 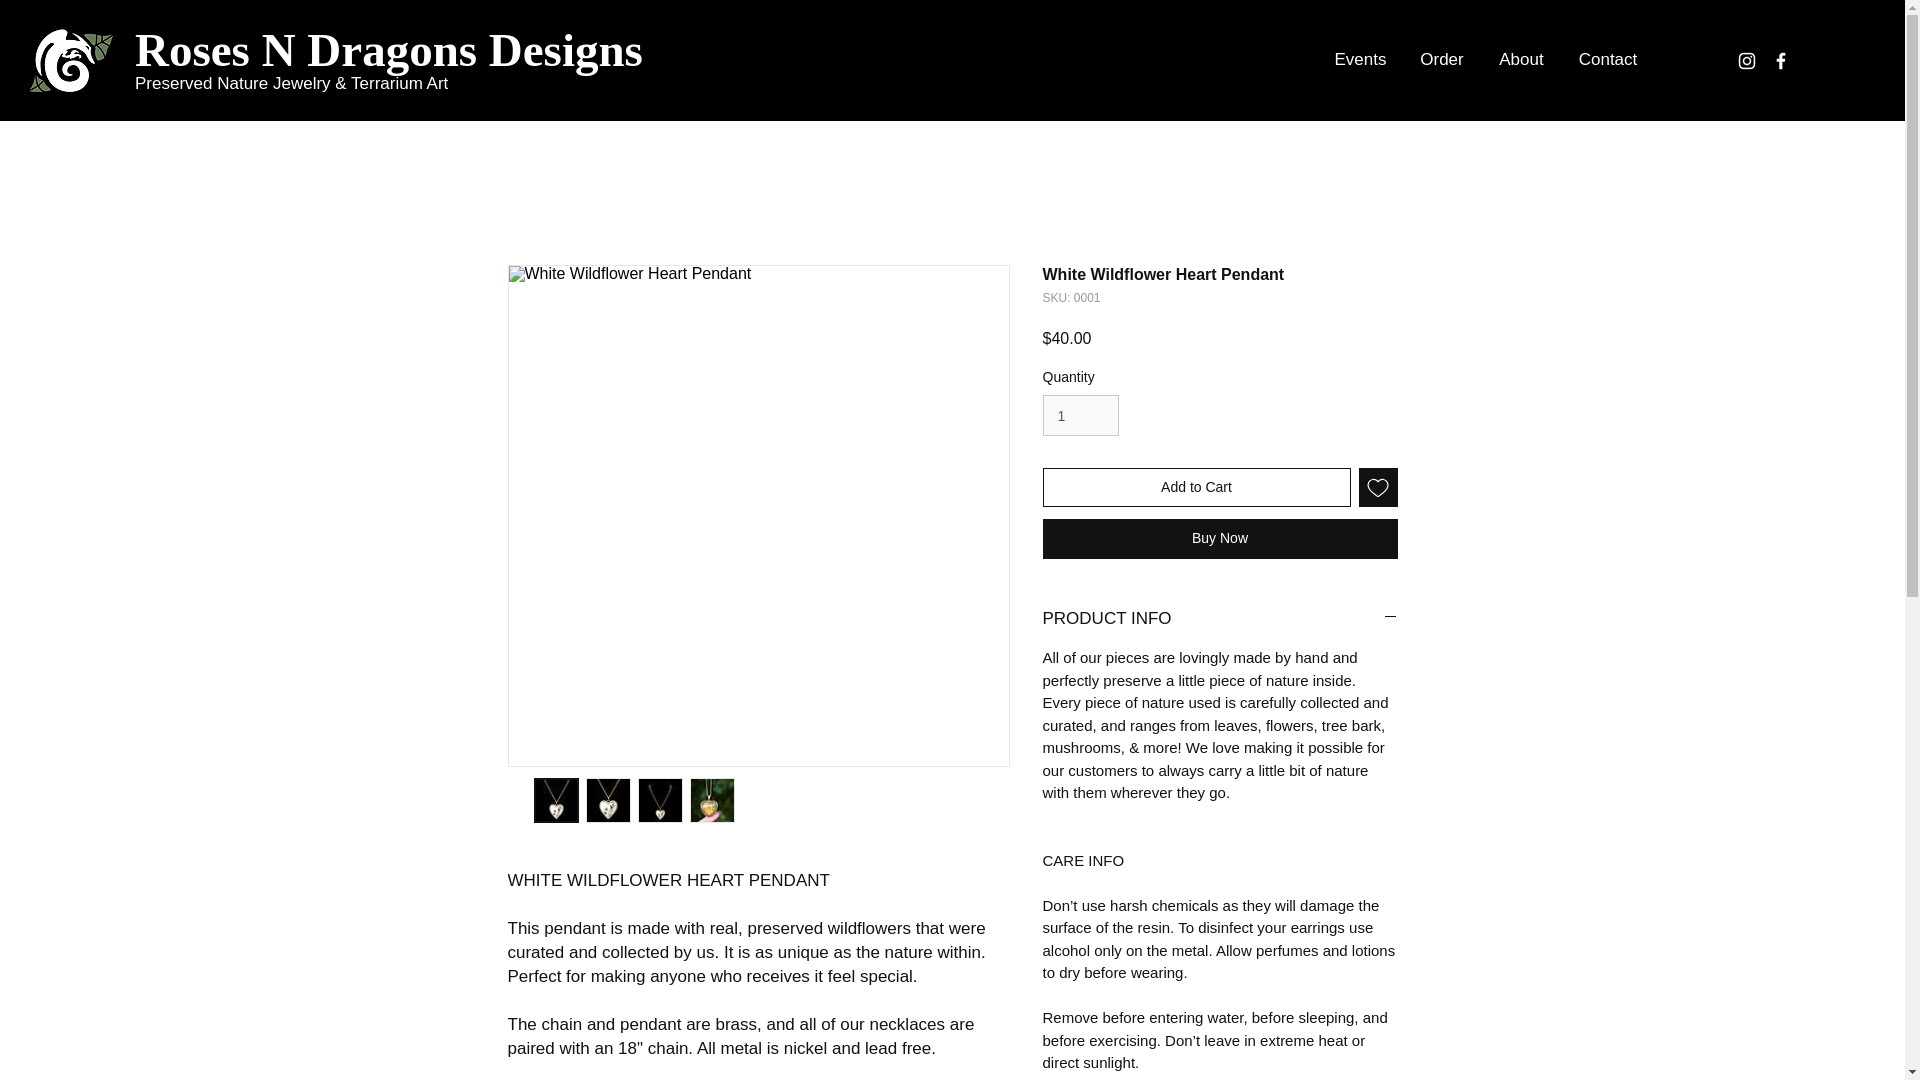 I want to click on Order, so click(x=1440, y=60).